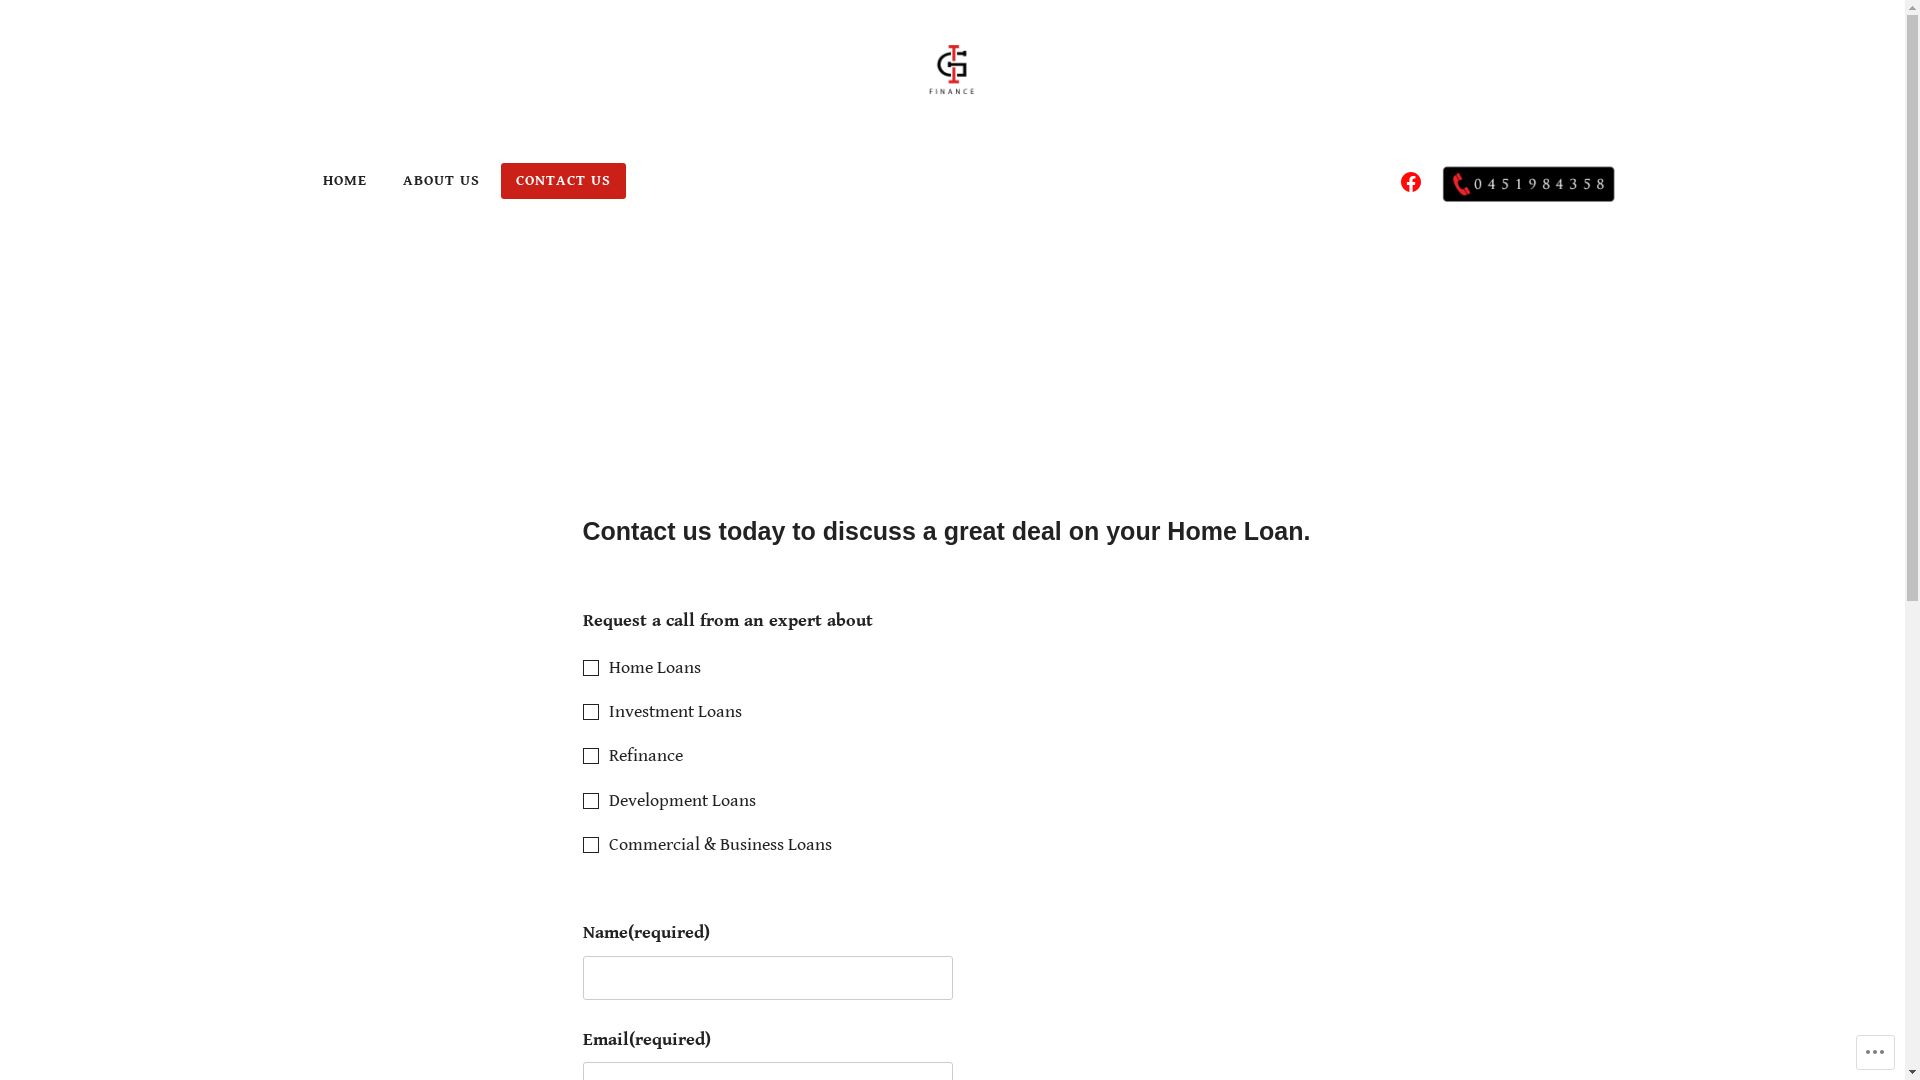 This screenshot has height=1080, width=1920. I want to click on ABOUT US, so click(442, 181).